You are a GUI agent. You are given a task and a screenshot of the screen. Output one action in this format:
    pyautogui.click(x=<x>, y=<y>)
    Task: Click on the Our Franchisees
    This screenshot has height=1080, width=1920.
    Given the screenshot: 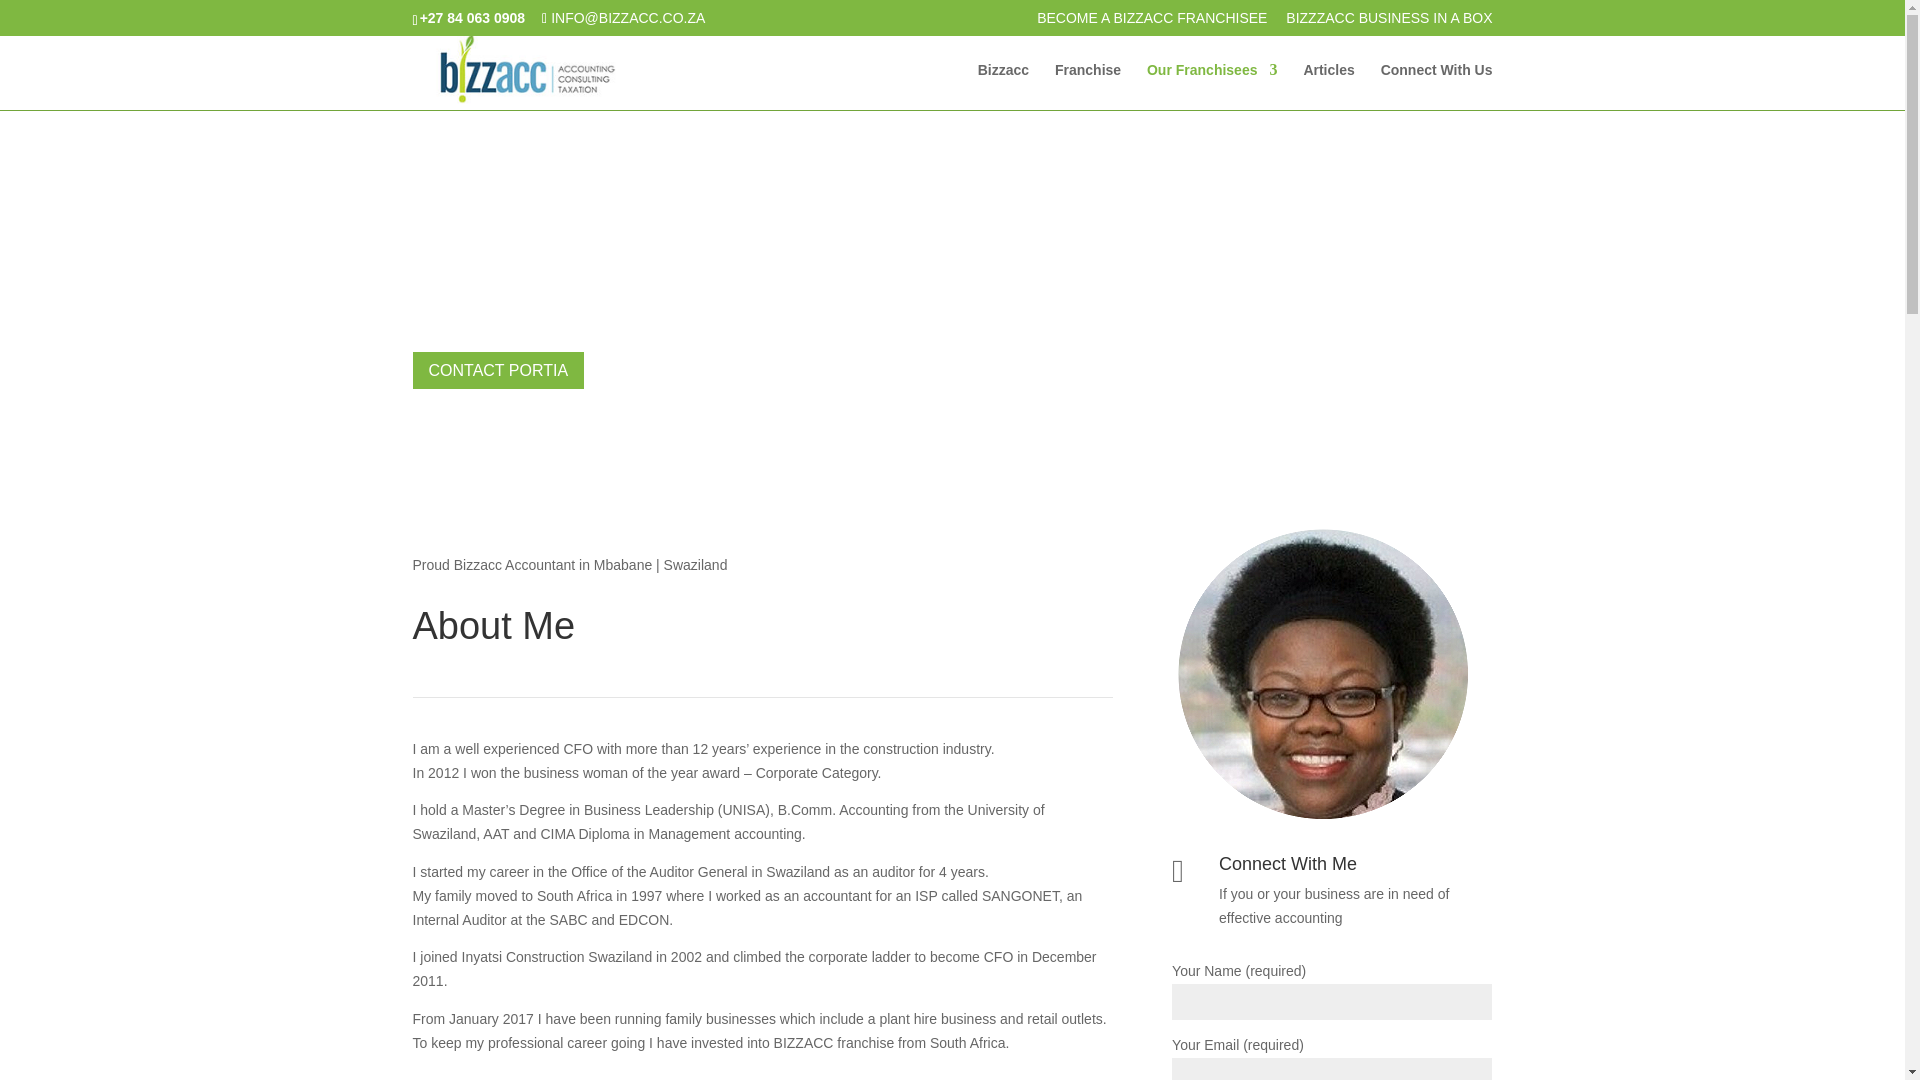 What is the action you would take?
    pyautogui.click(x=1212, y=86)
    